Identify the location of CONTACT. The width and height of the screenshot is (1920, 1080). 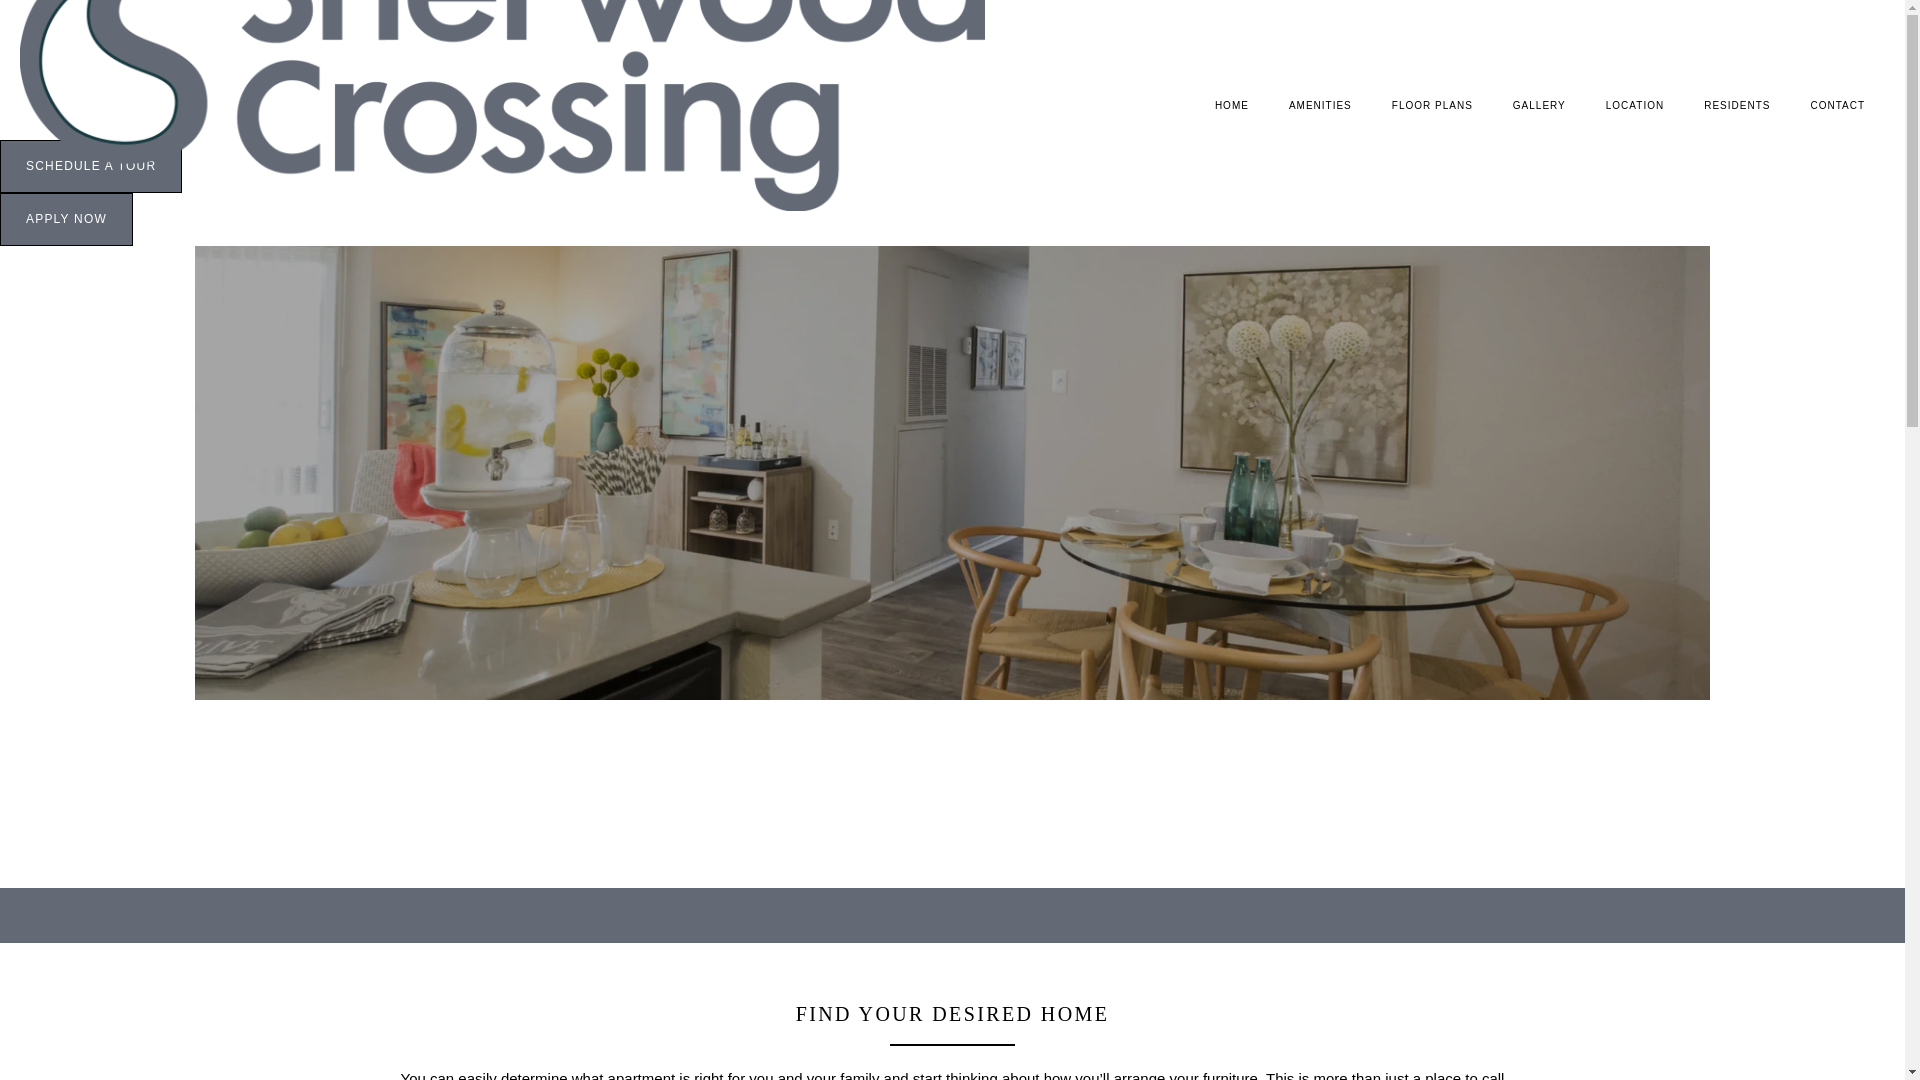
(1837, 105).